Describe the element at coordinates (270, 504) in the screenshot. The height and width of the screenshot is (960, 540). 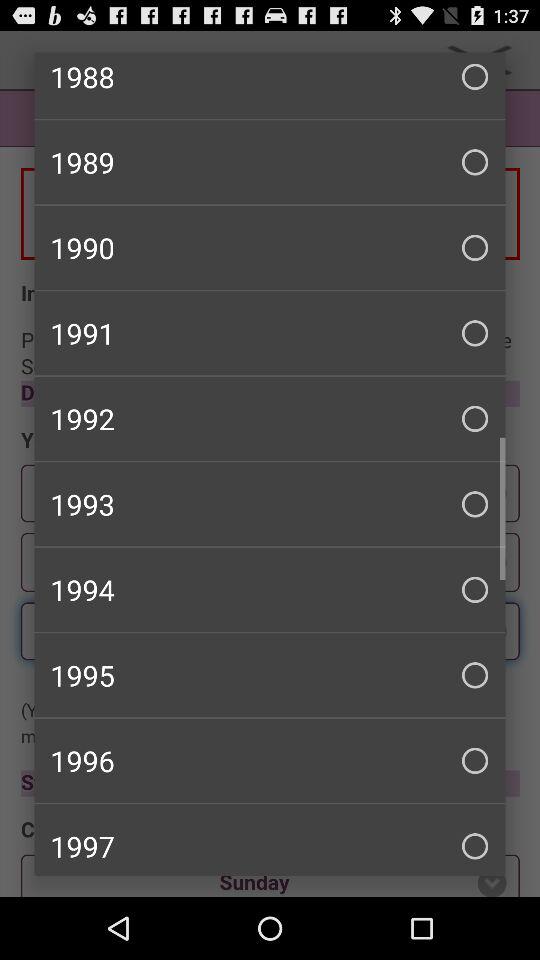
I see `tap item above 1994 item` at that location.